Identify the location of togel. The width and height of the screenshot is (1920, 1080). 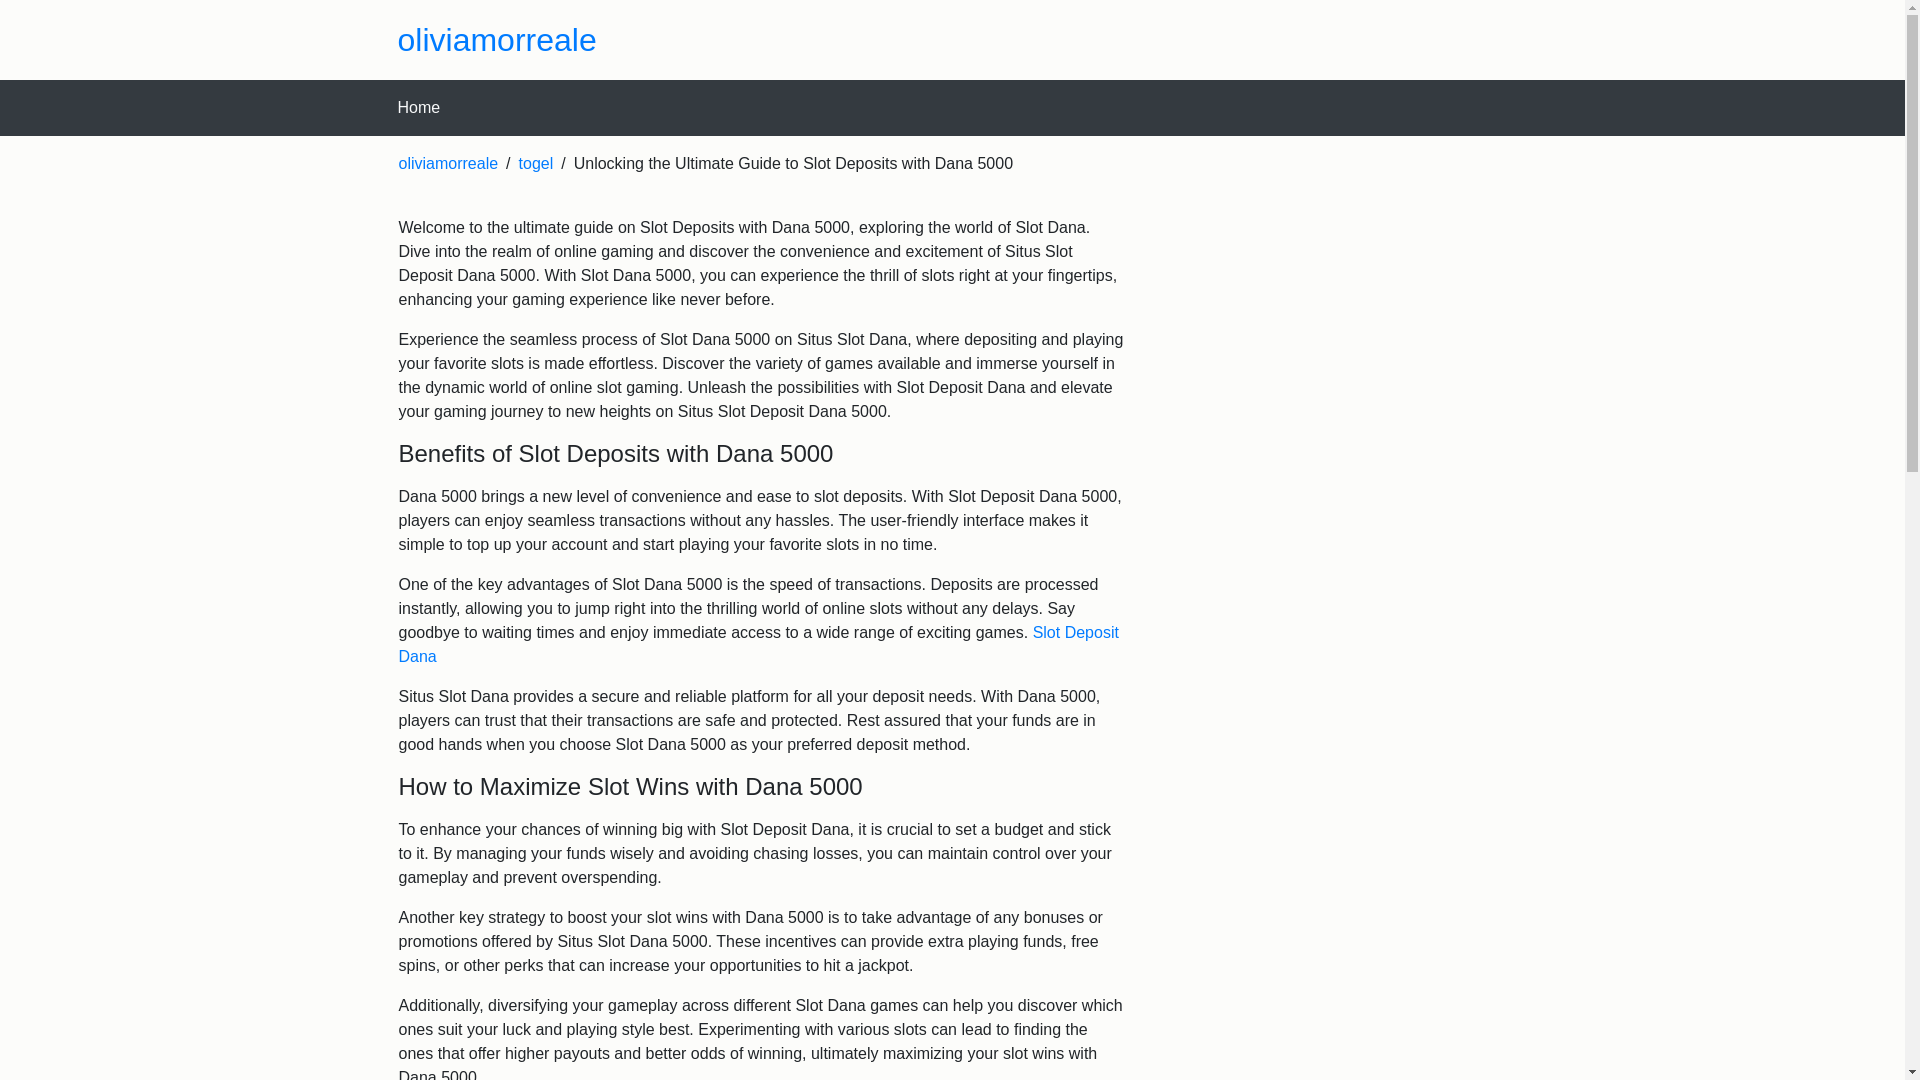
(536, 163).